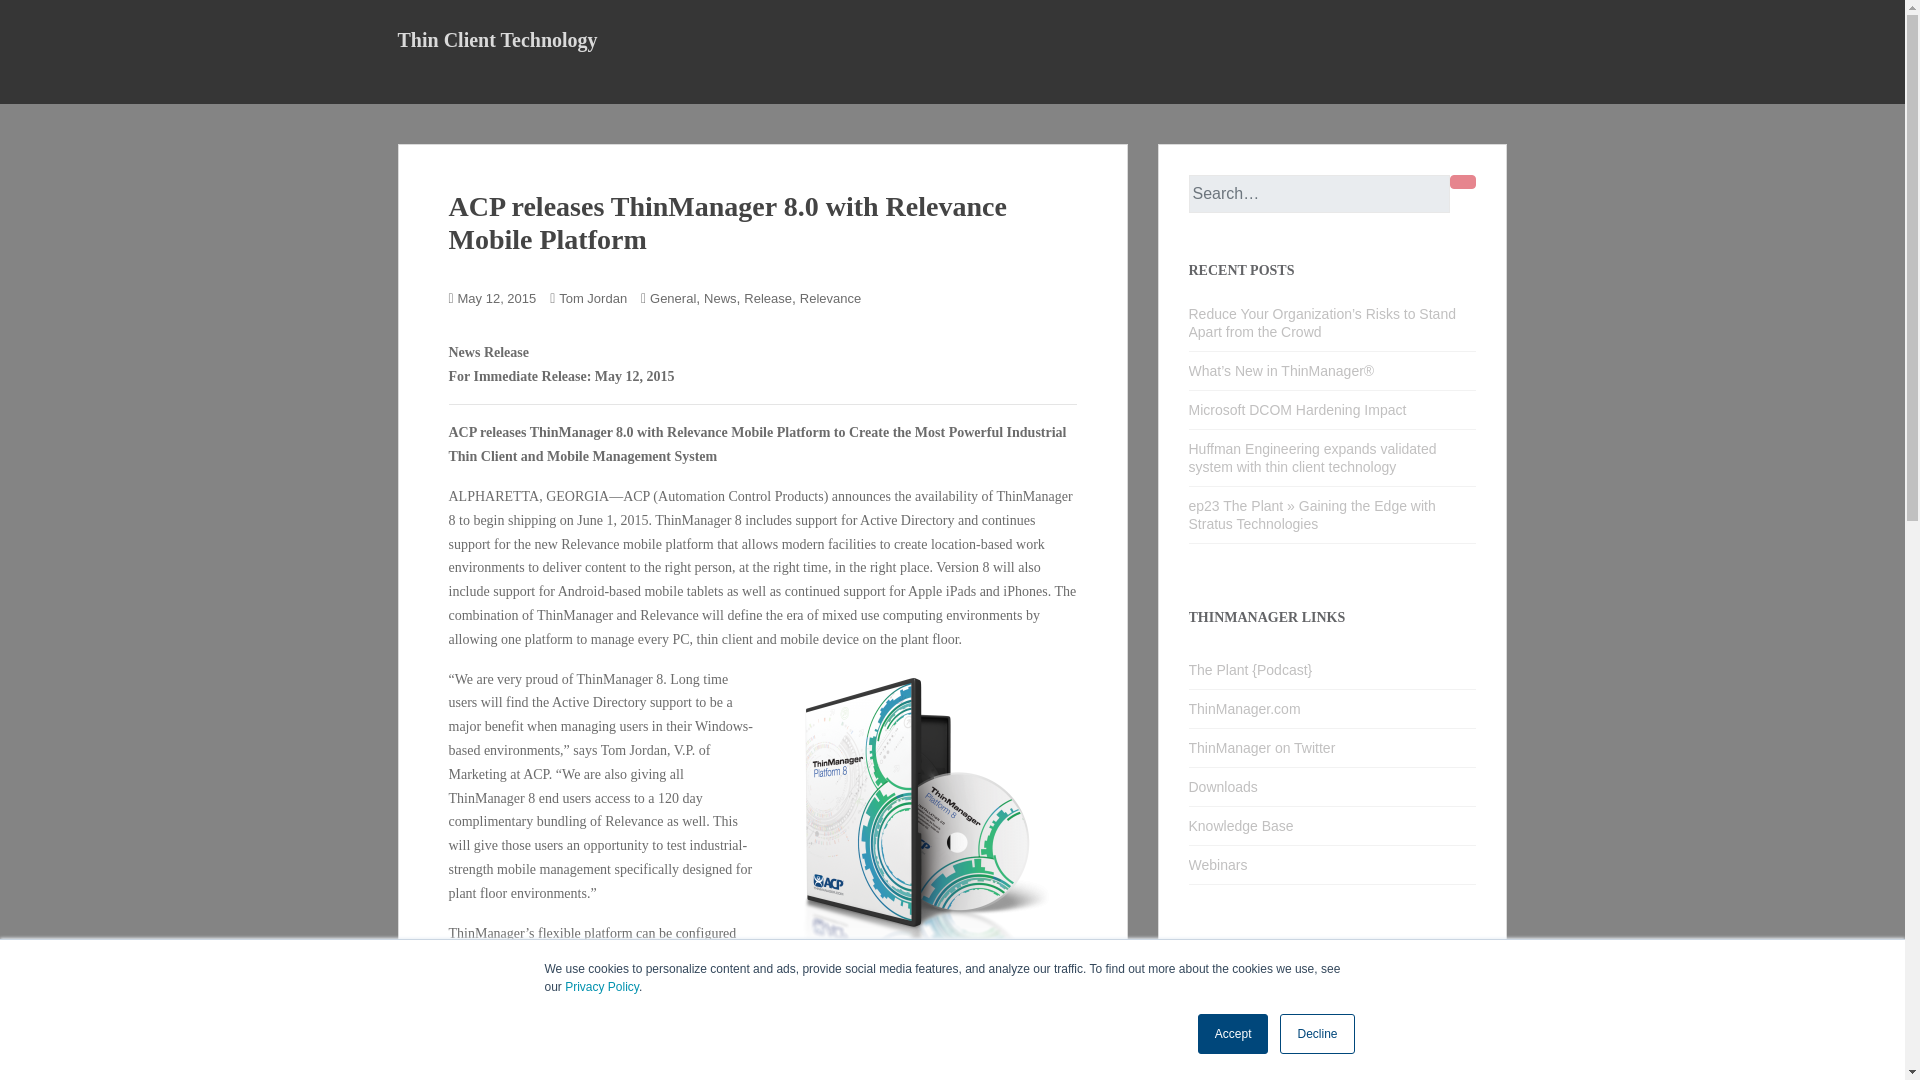  What do you see at coordinates (1332, 748) in the screenshot?
I see `ThinManager on Twitter` at bounding box center [1332, 748].